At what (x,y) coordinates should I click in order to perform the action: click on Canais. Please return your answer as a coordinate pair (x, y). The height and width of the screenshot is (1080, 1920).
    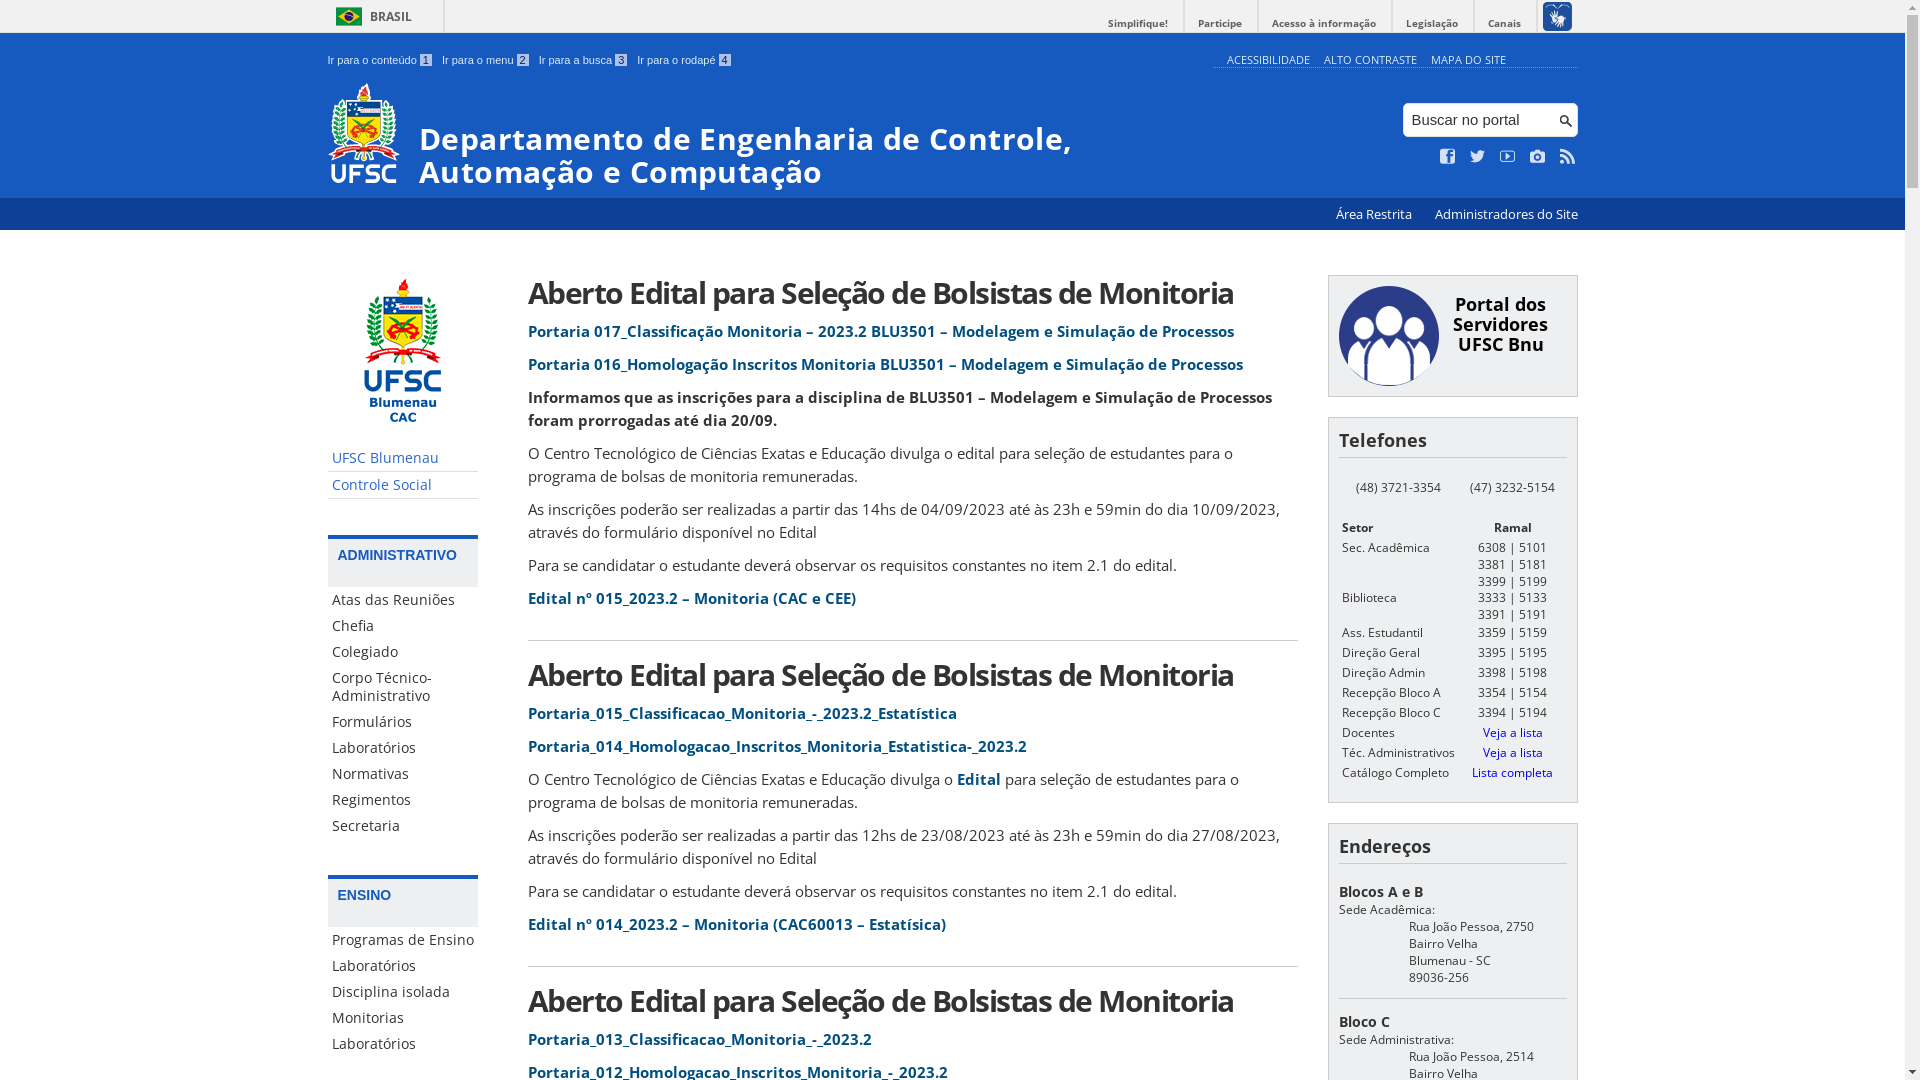
    Looking at the image, I should click on (1504, 24).